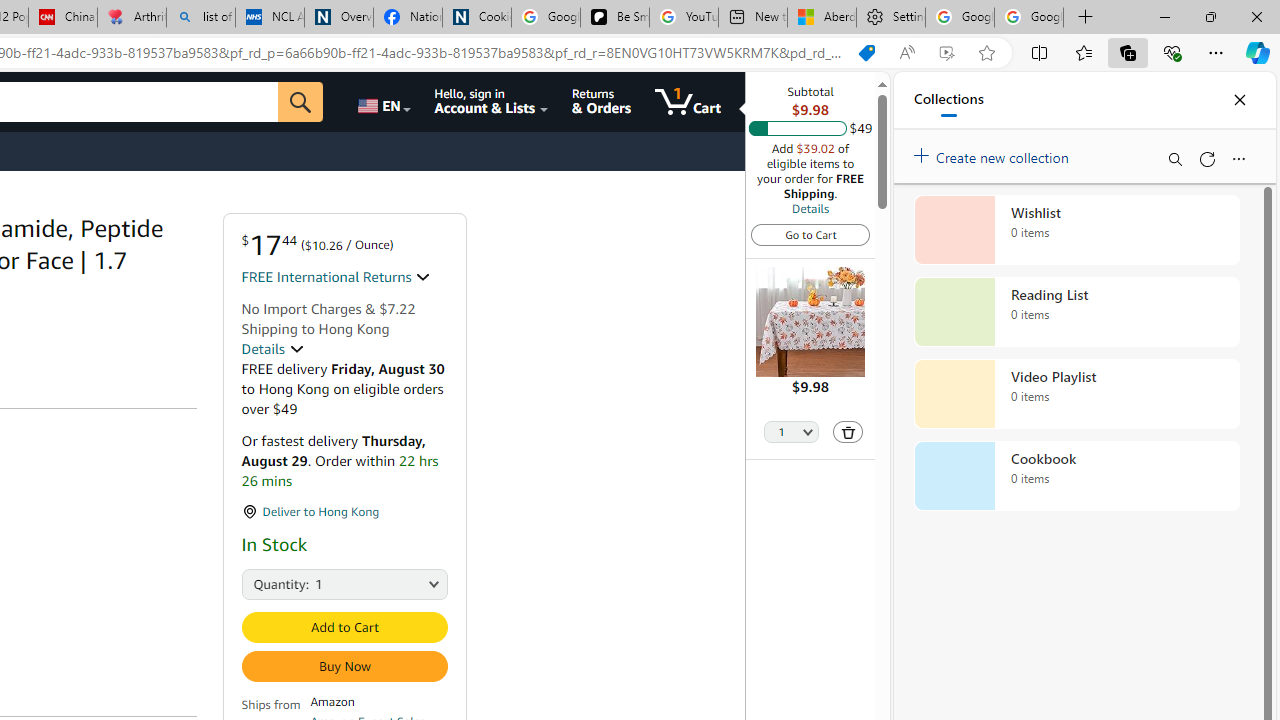 The width and height of the screenshot is (1280, 720). I want to click on Details , so click(272, 349).